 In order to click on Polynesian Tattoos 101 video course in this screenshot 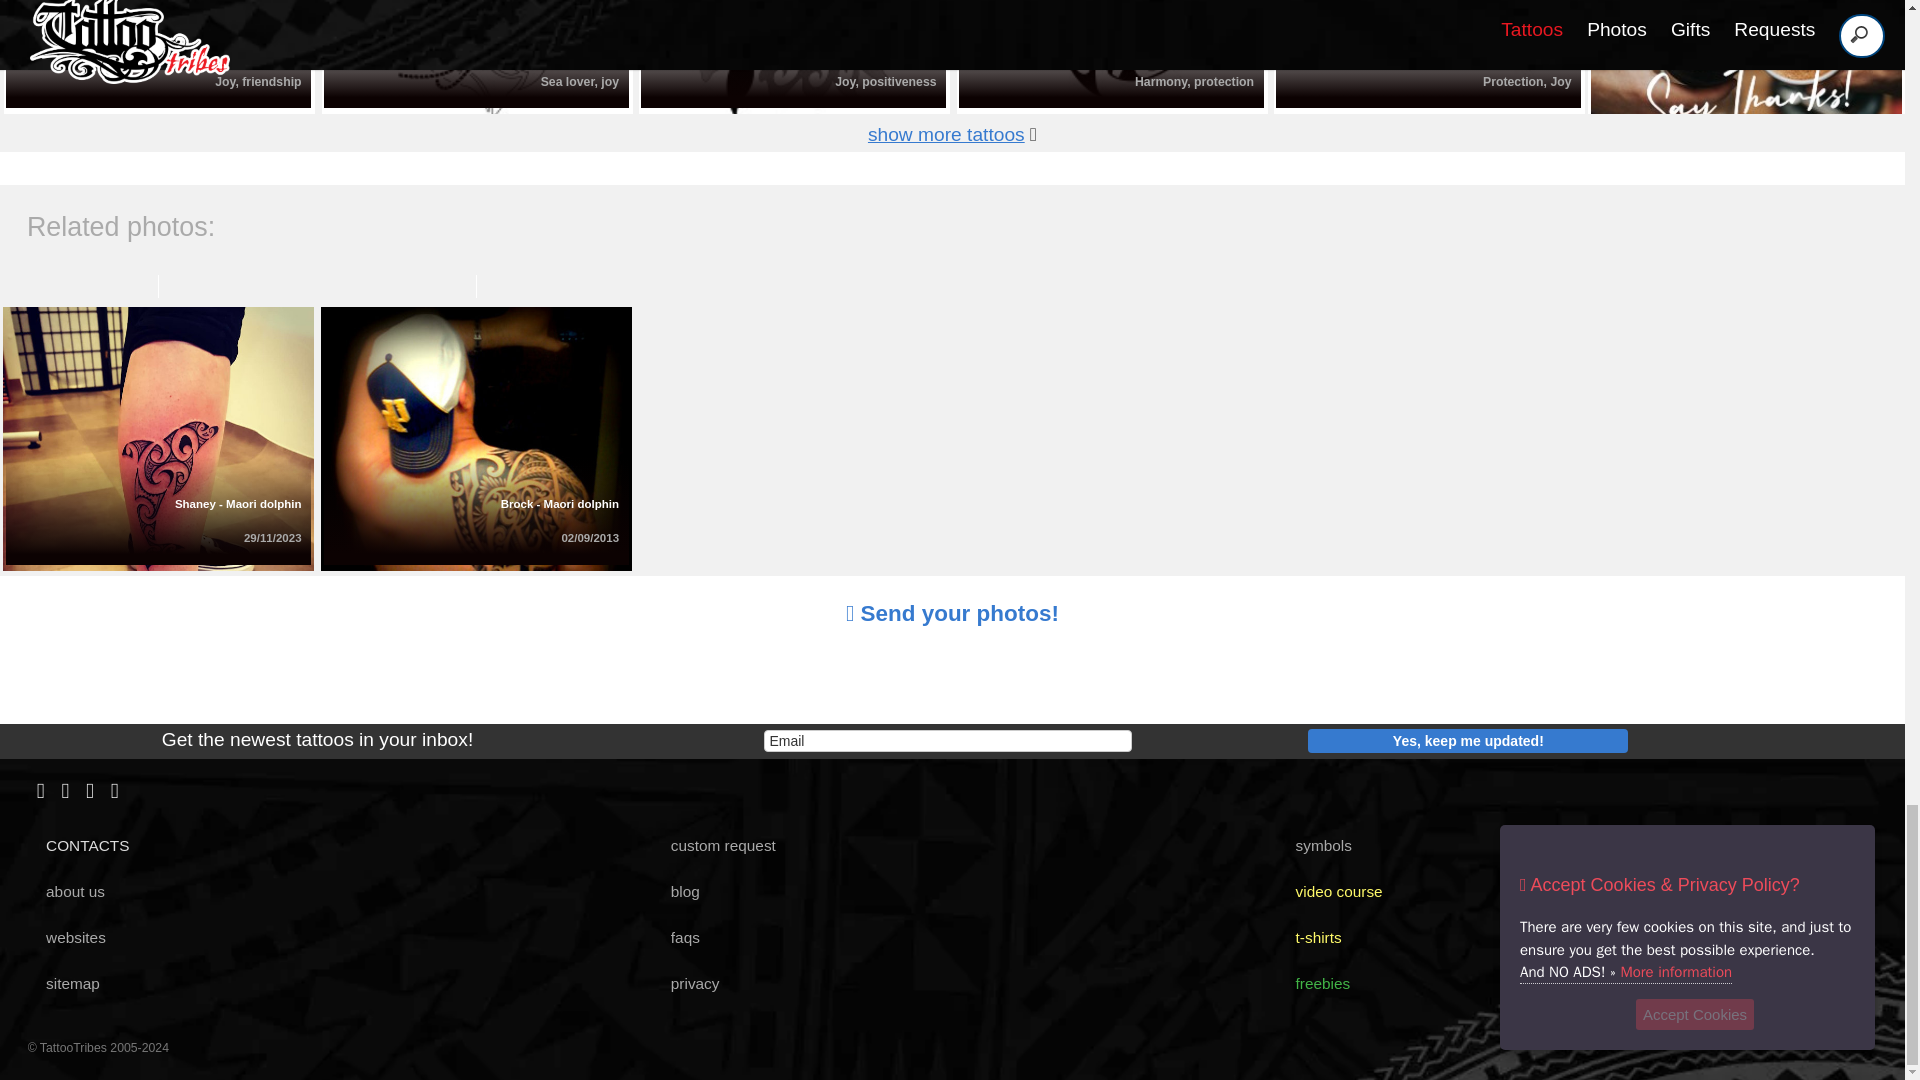, I will do `click(1331, 891)`.